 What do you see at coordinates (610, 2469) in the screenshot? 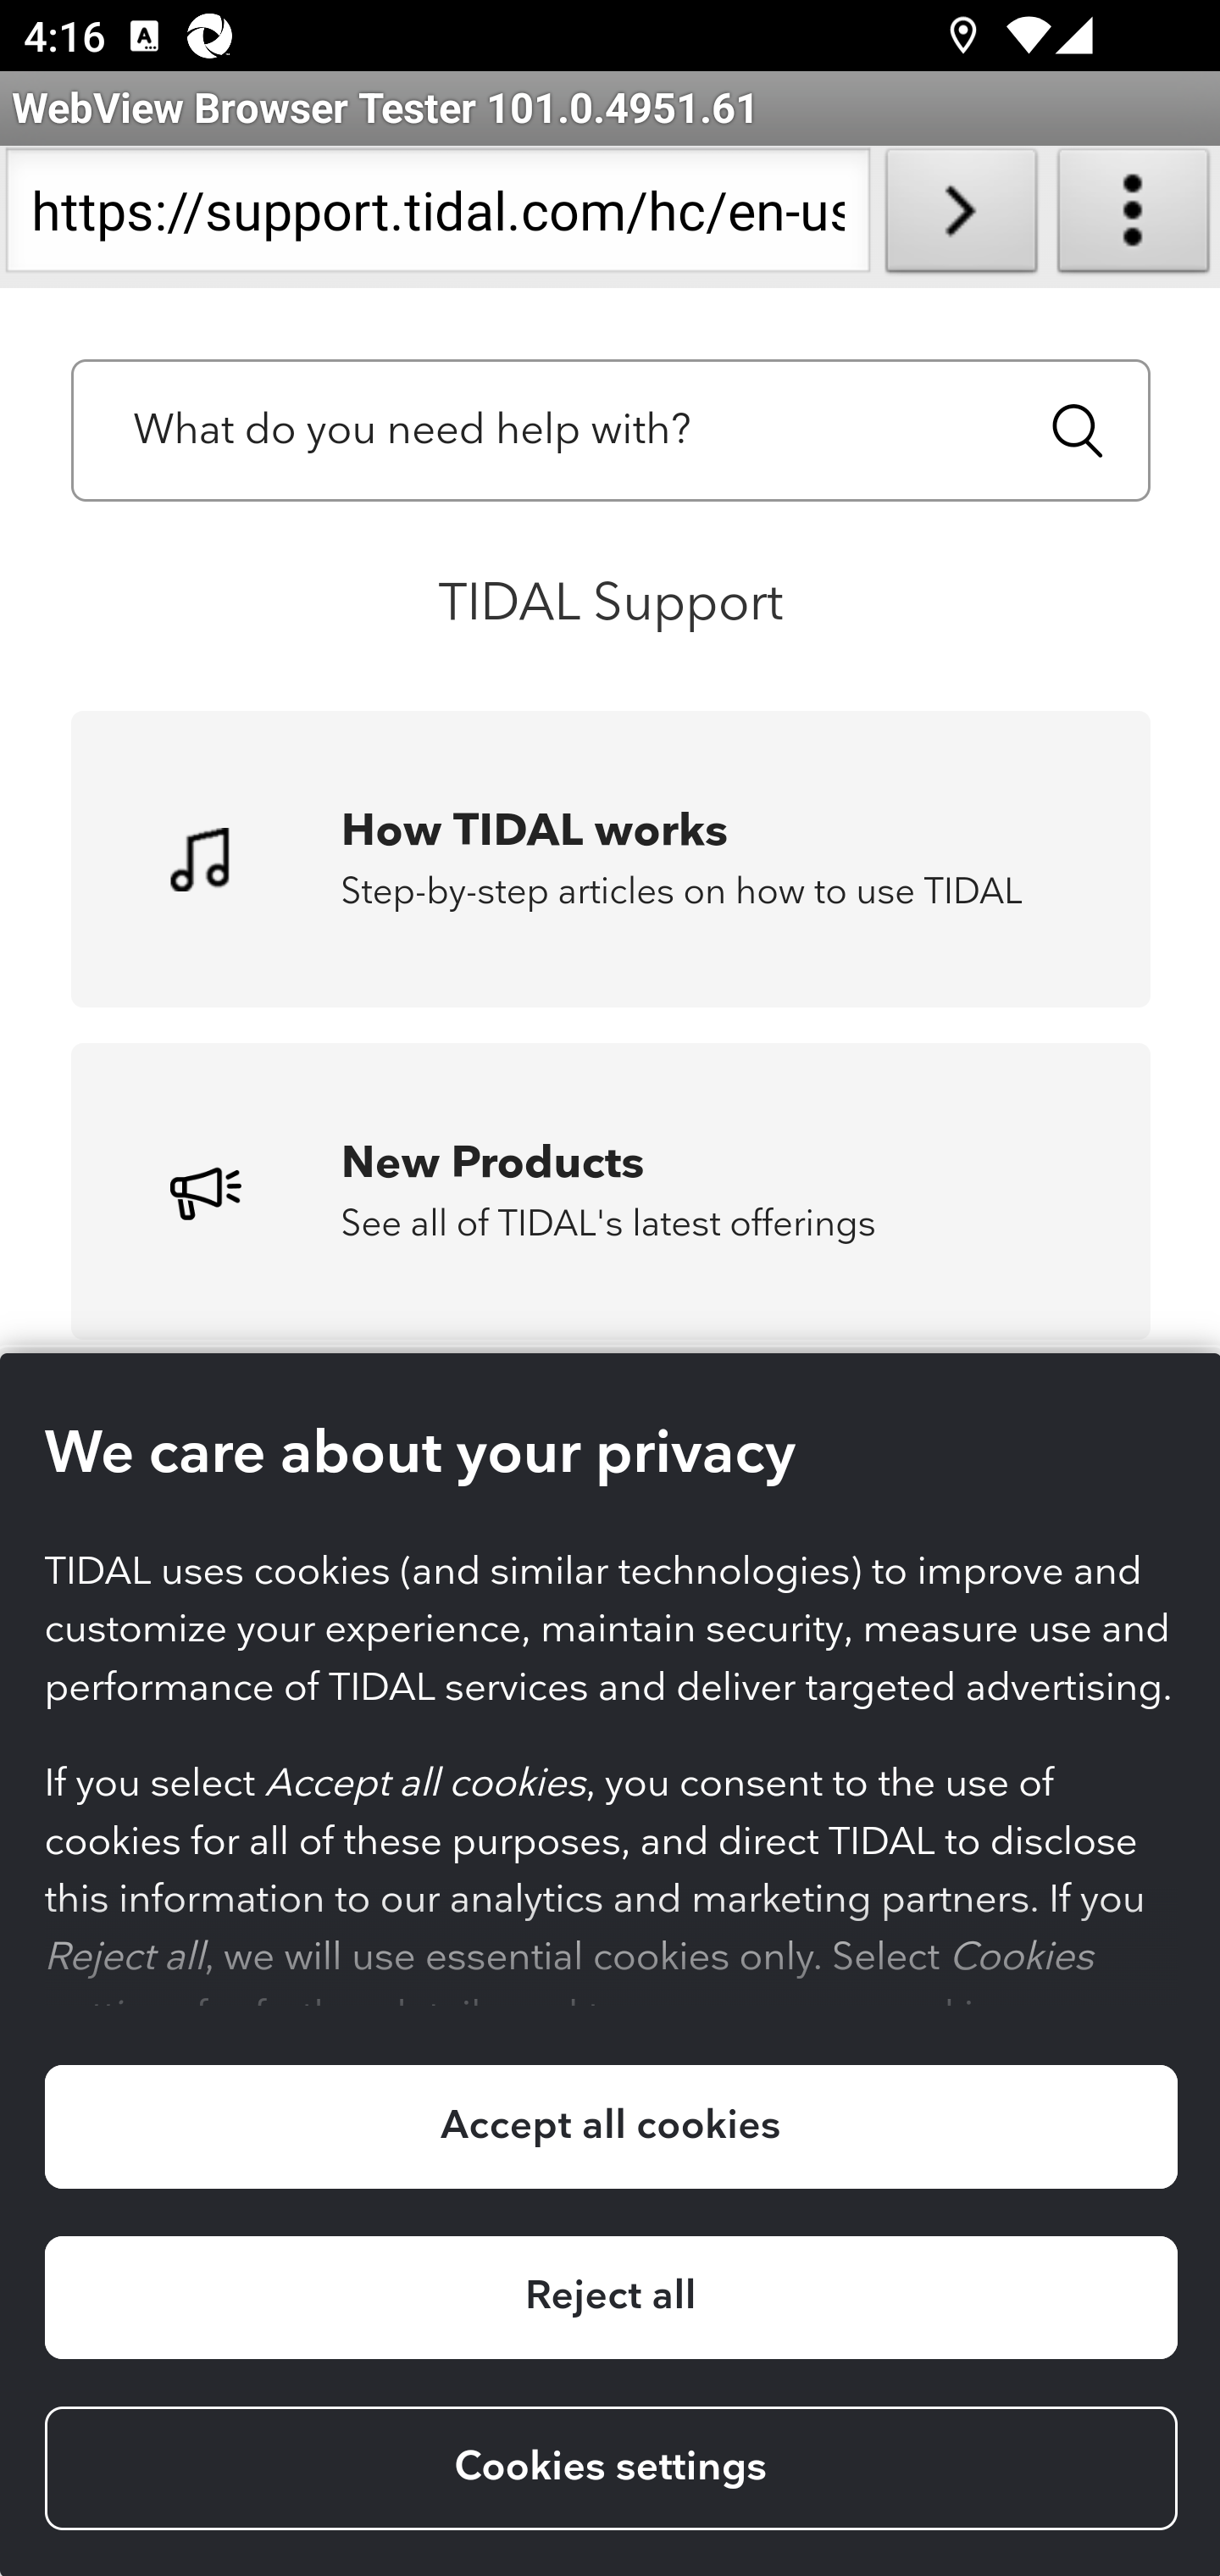
I see `Cookies settings` at bounding box center [610, 2469].